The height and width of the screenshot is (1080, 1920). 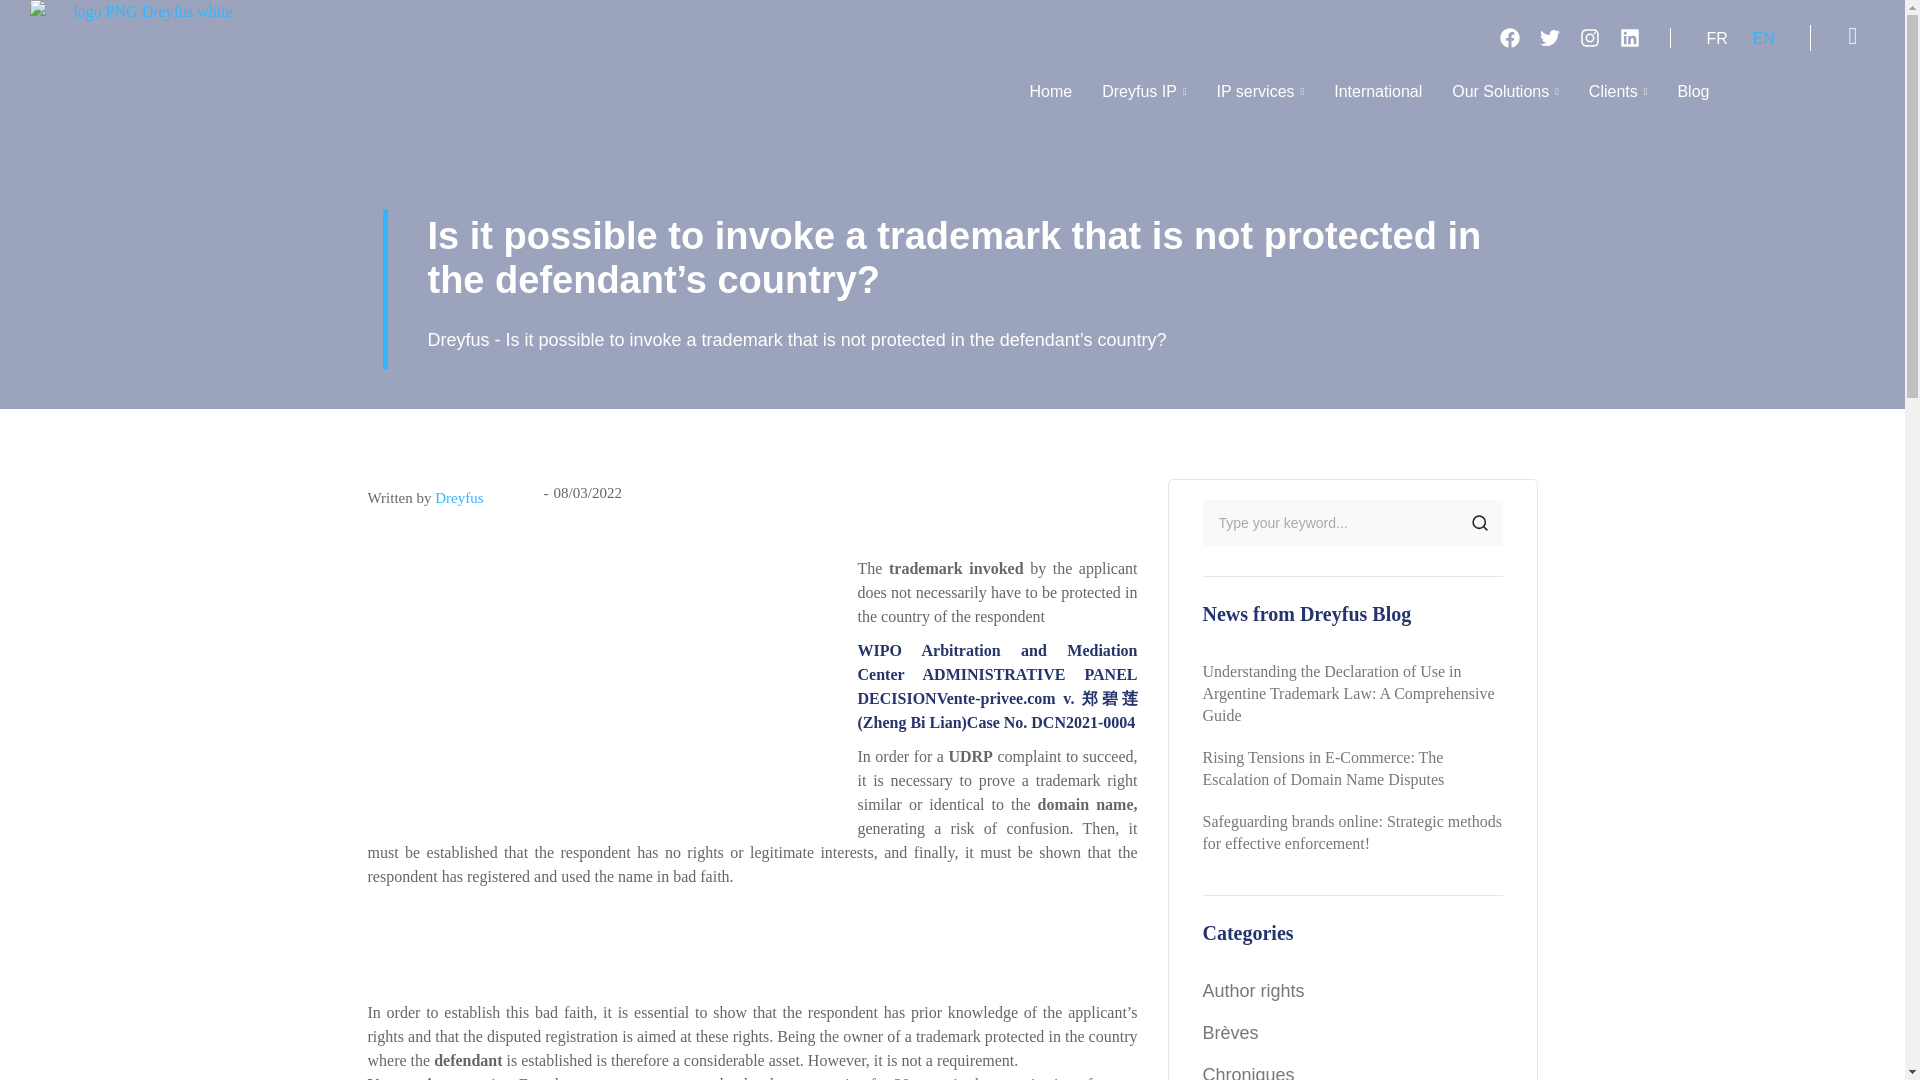 What do you see at coordinates (459, 498) in the screenshot?
I see `View all posts by Dreyfus` at bounding box center [459, 498].